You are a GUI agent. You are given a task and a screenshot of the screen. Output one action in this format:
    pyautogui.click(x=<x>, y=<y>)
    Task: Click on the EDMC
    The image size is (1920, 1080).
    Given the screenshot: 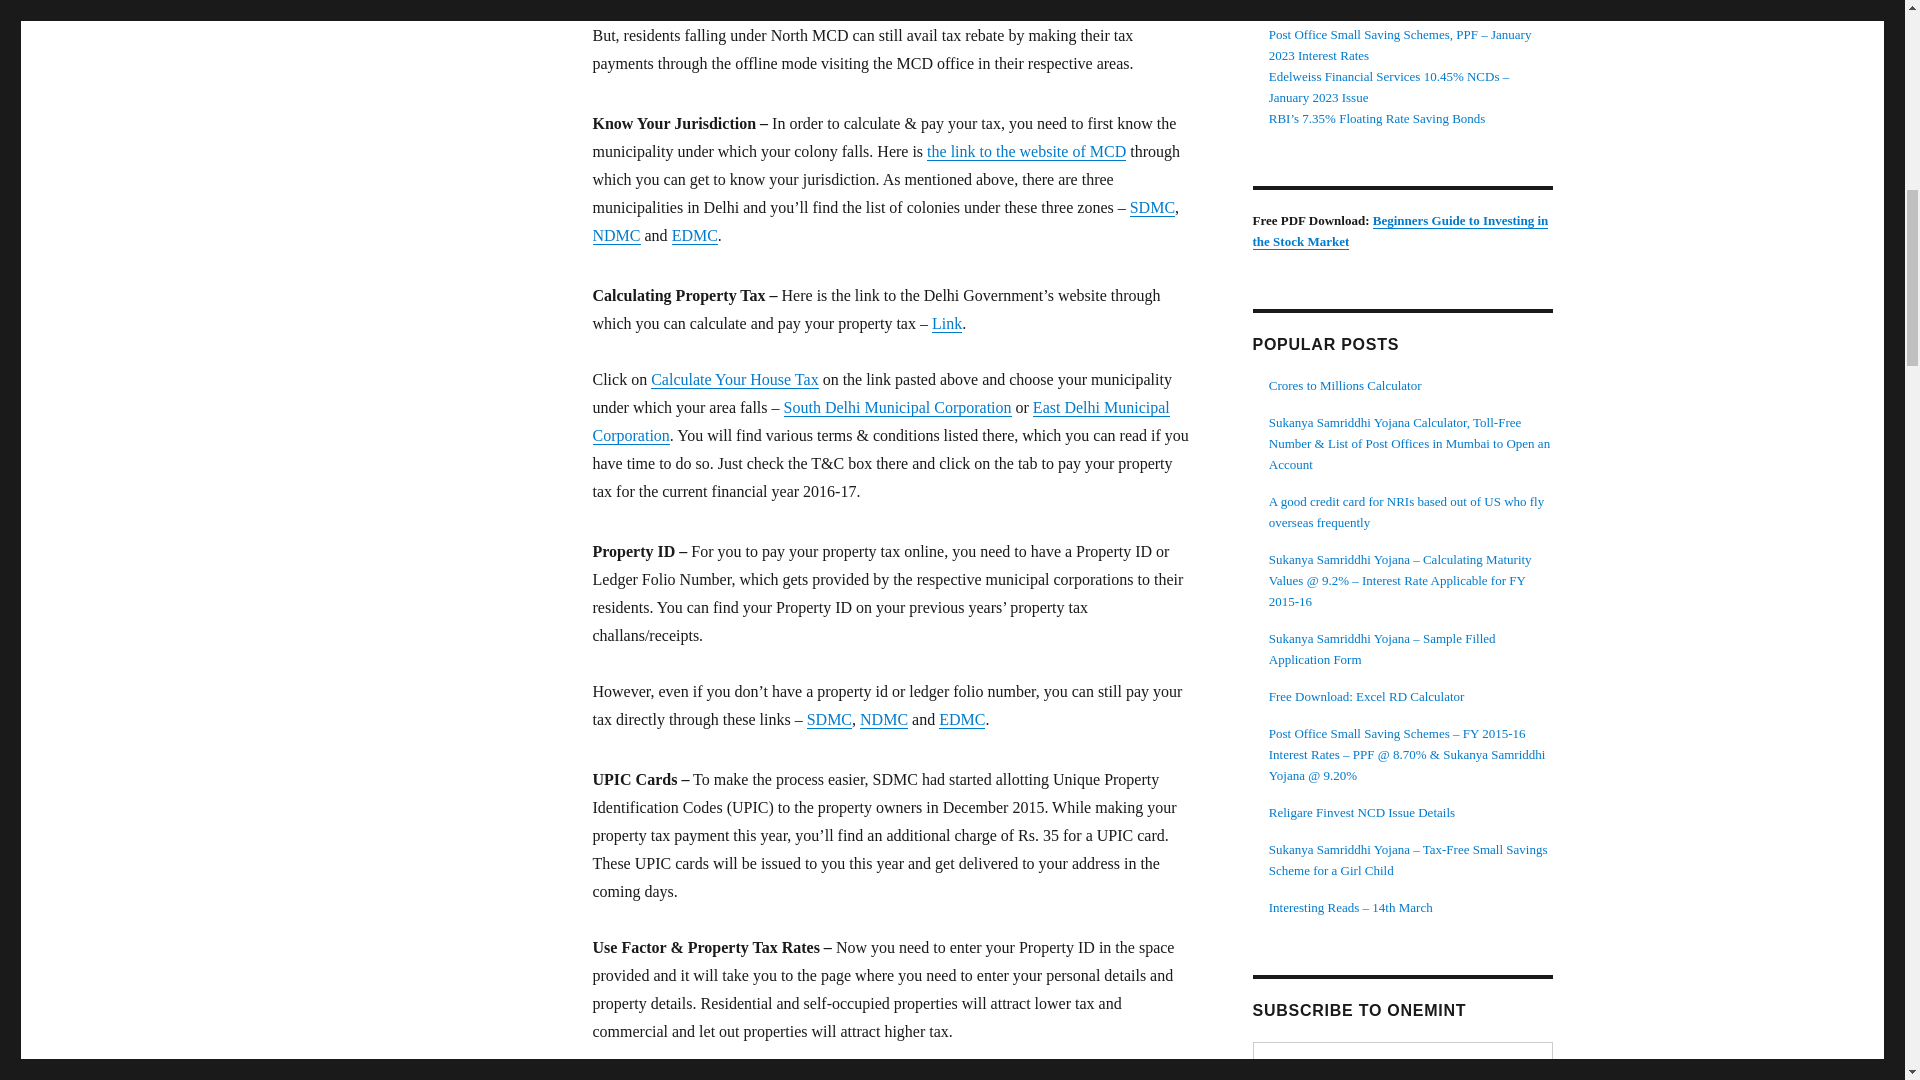 What is the action you would take?
    pyautogui.click(x=961, y=718)
    